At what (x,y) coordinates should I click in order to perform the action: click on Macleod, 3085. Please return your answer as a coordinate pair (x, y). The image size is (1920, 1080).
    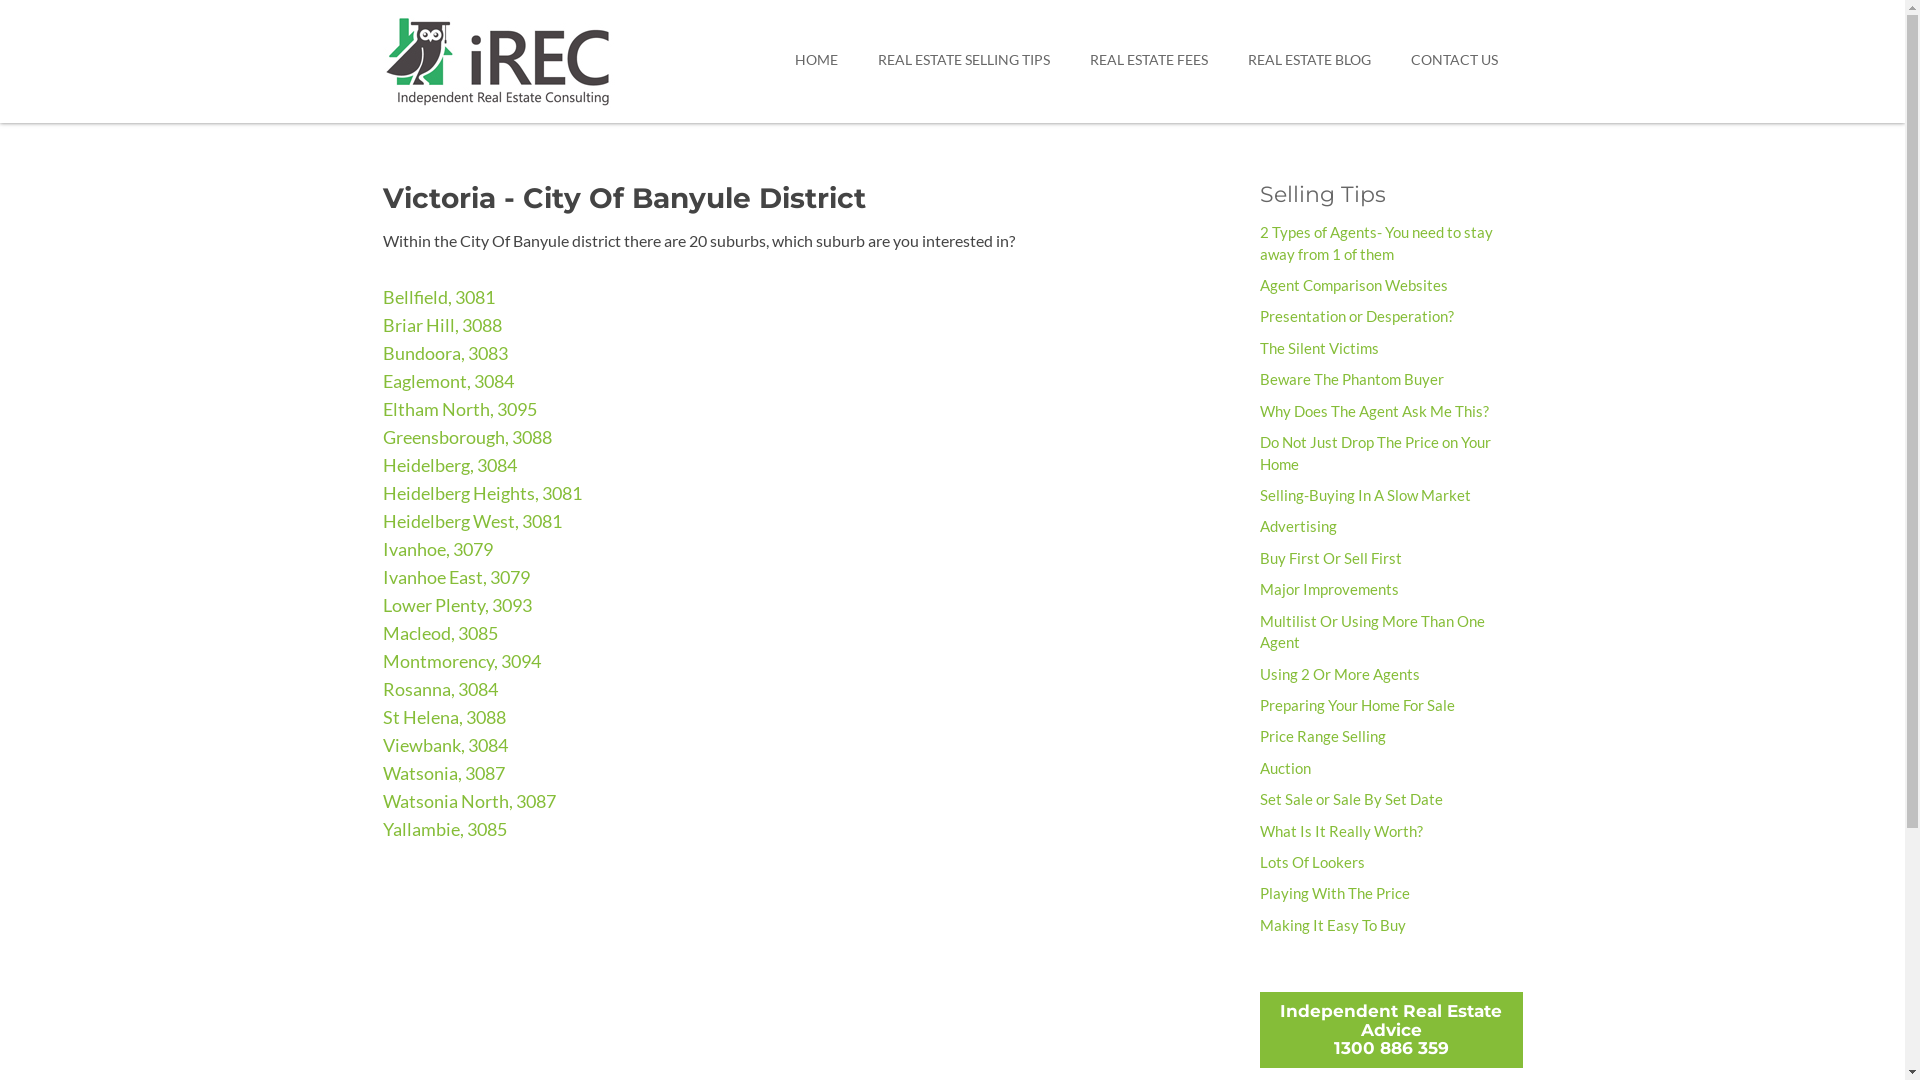
    Looking at the image, I should click on (440, 633).